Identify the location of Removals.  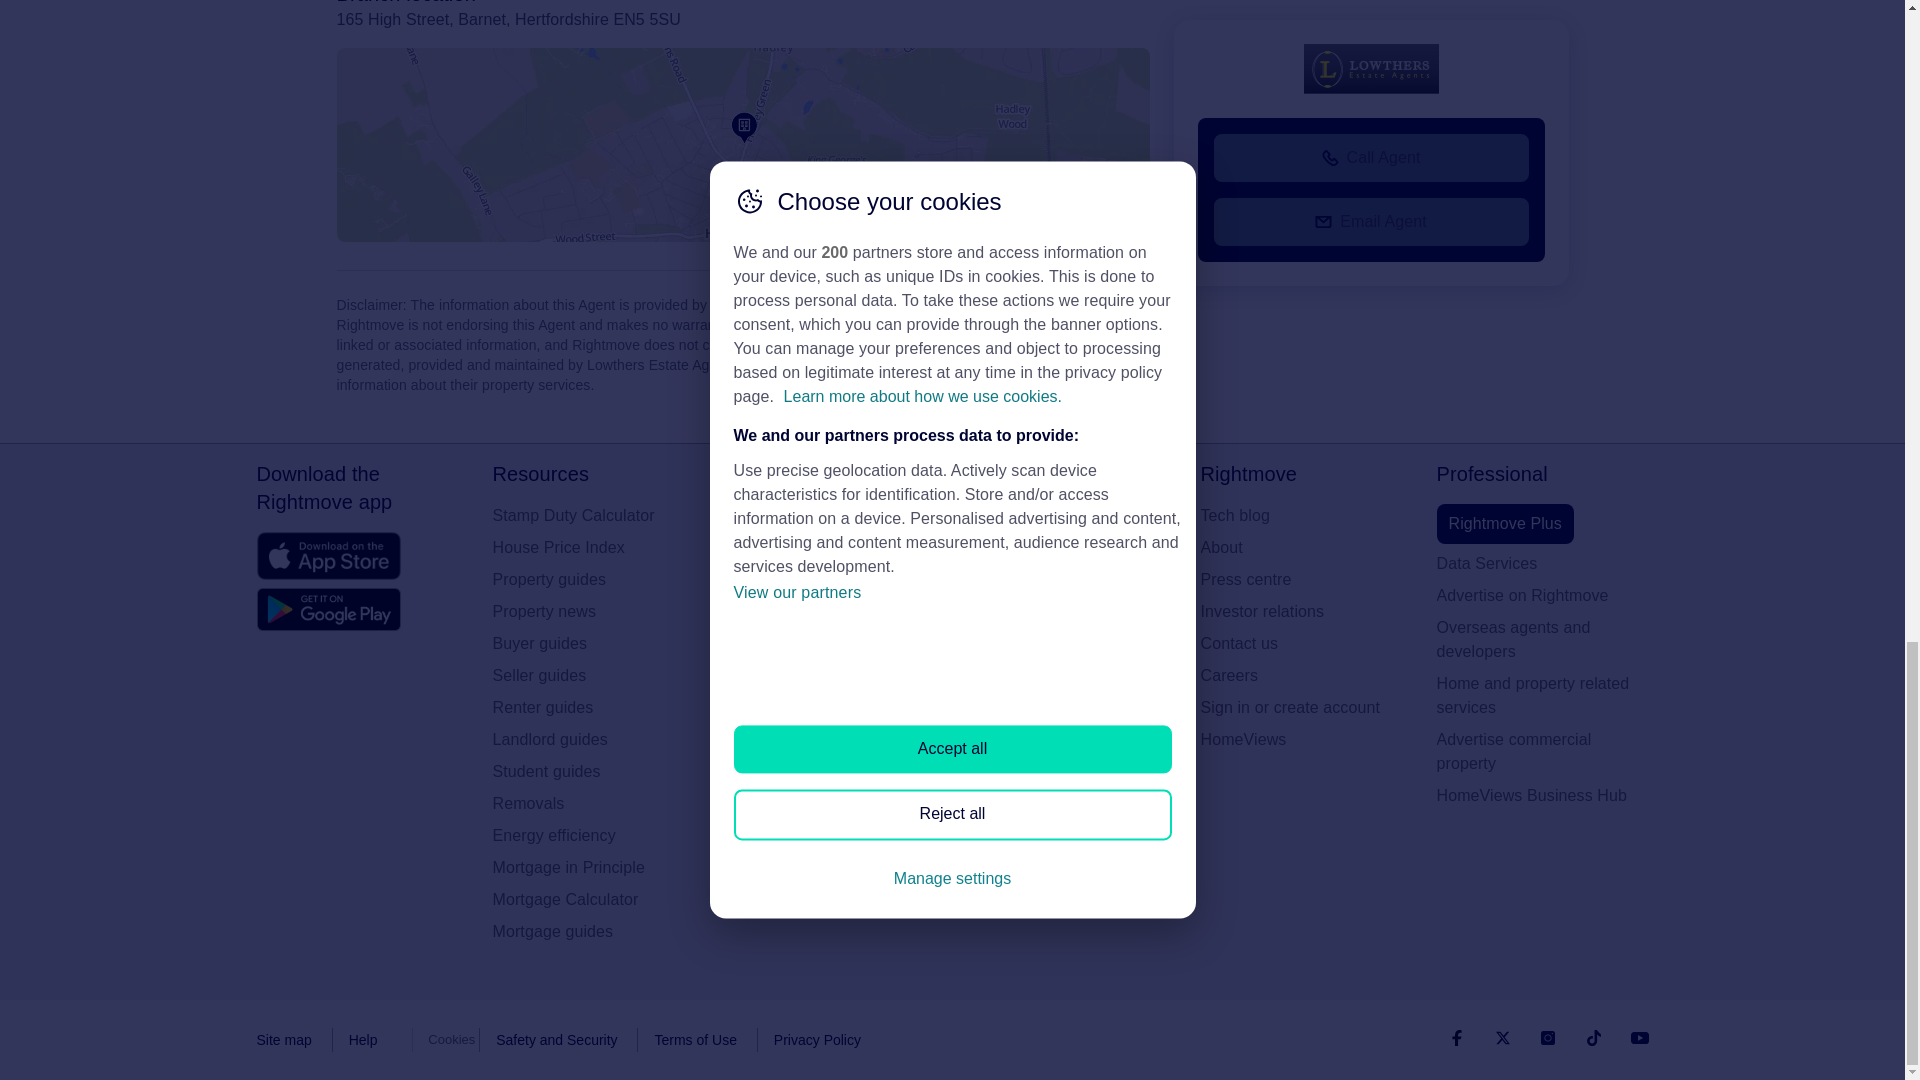
(598, 804).